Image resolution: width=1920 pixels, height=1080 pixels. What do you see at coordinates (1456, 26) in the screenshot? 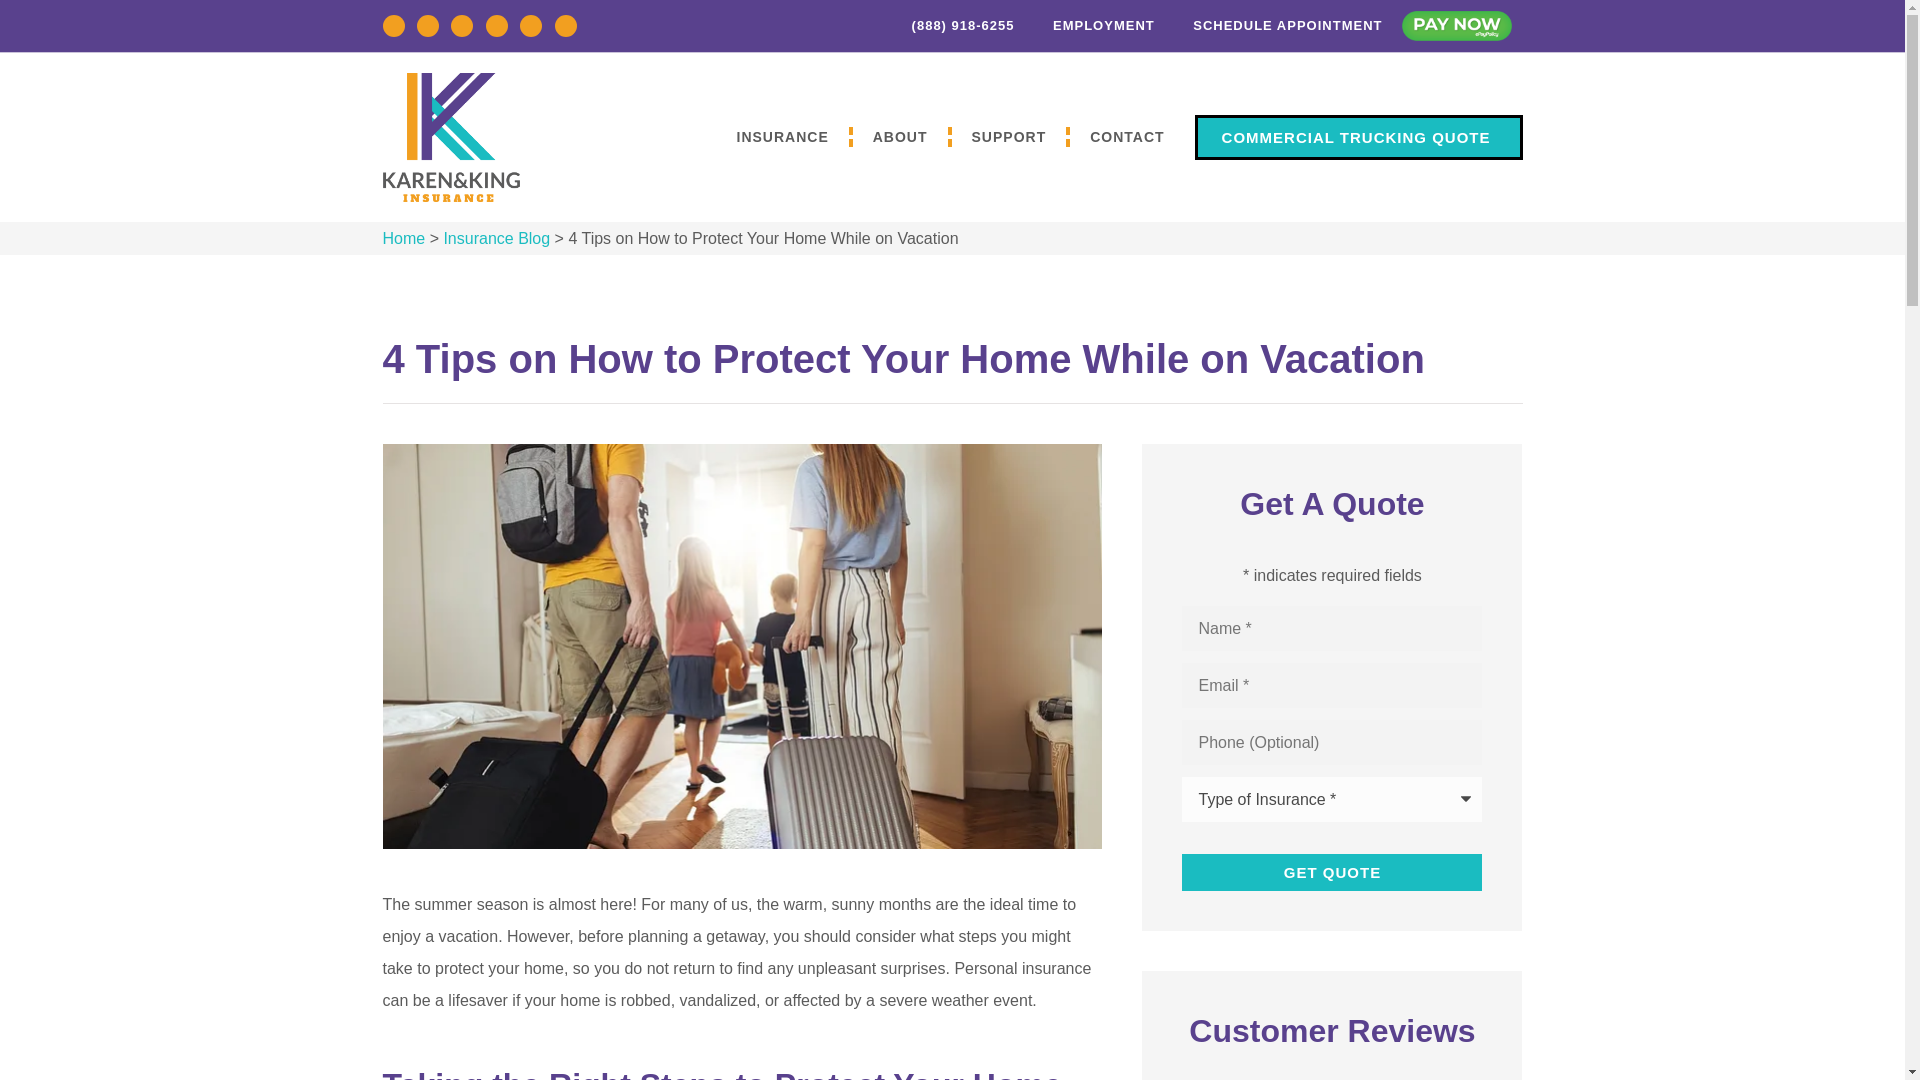
I see `PayNowNew1.png` at bounding box center [1456, 26].